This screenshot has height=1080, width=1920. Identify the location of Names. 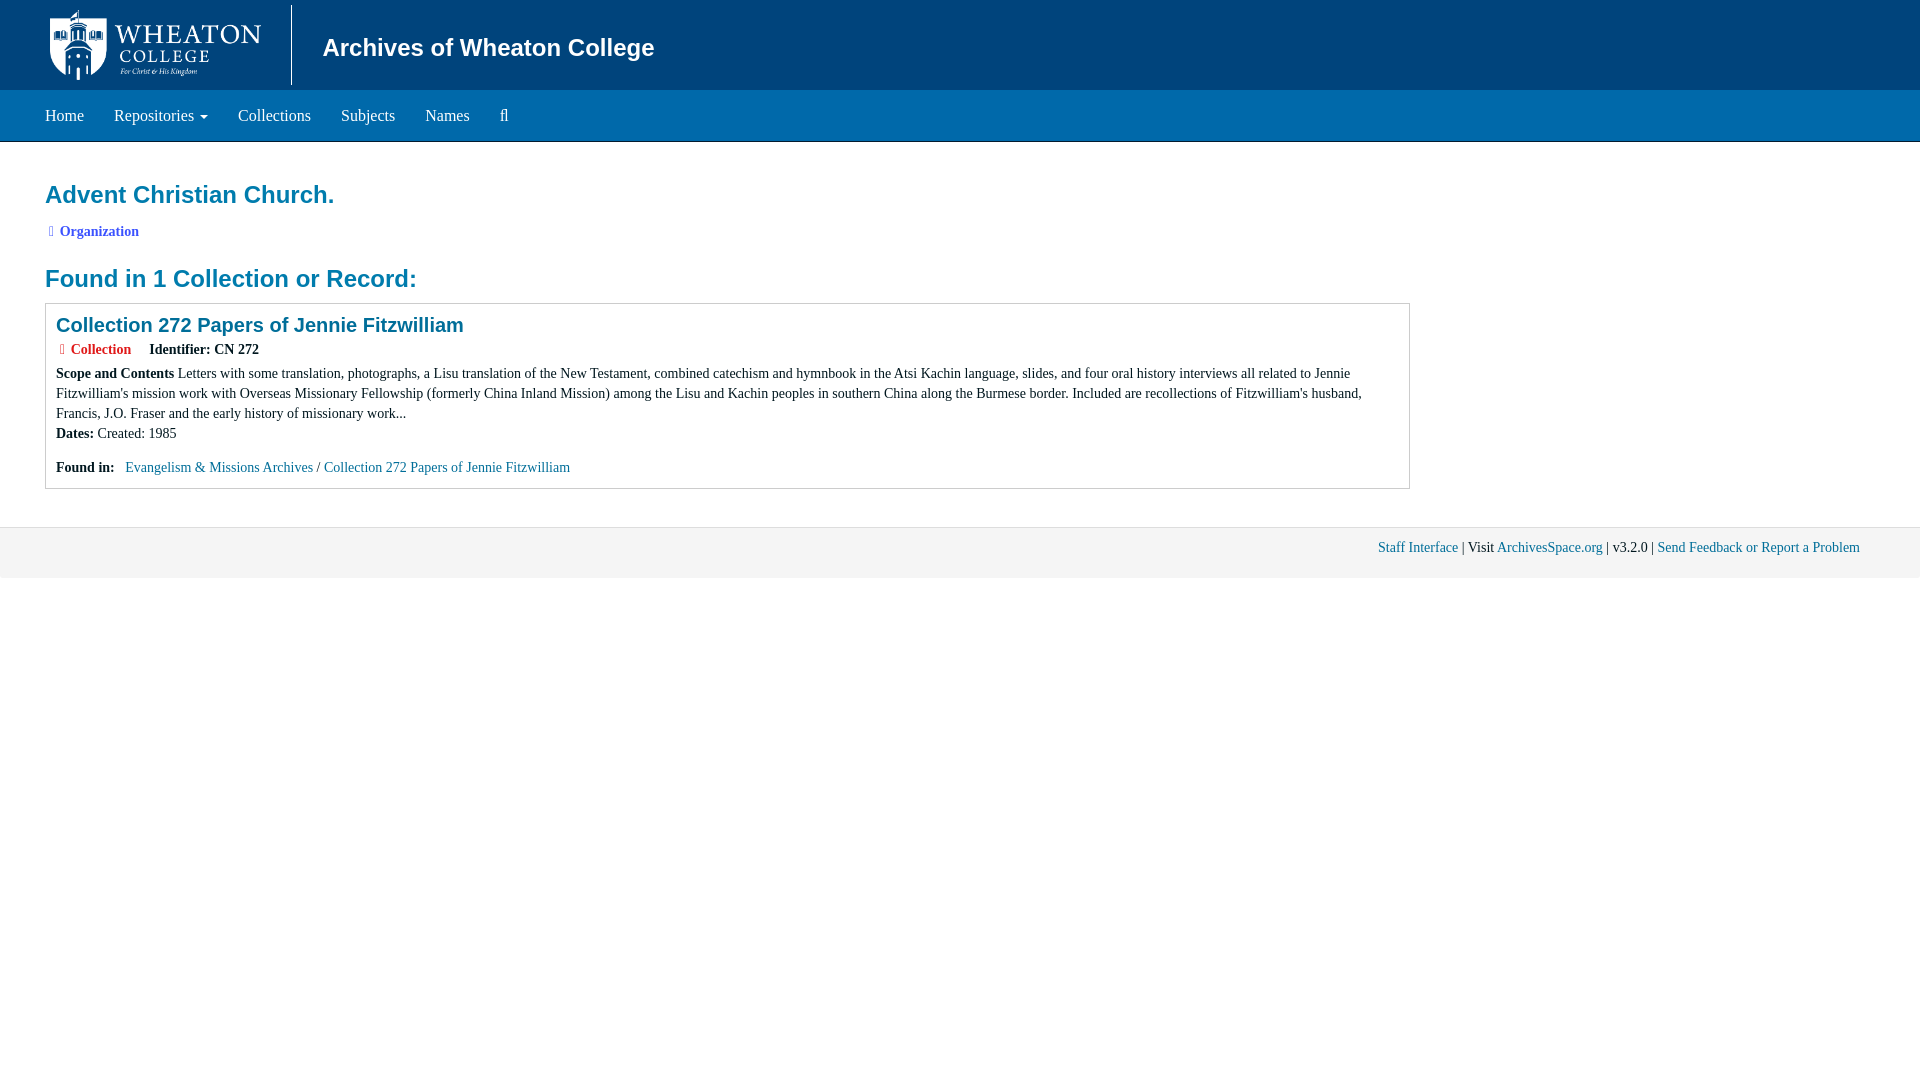
(446, 116).